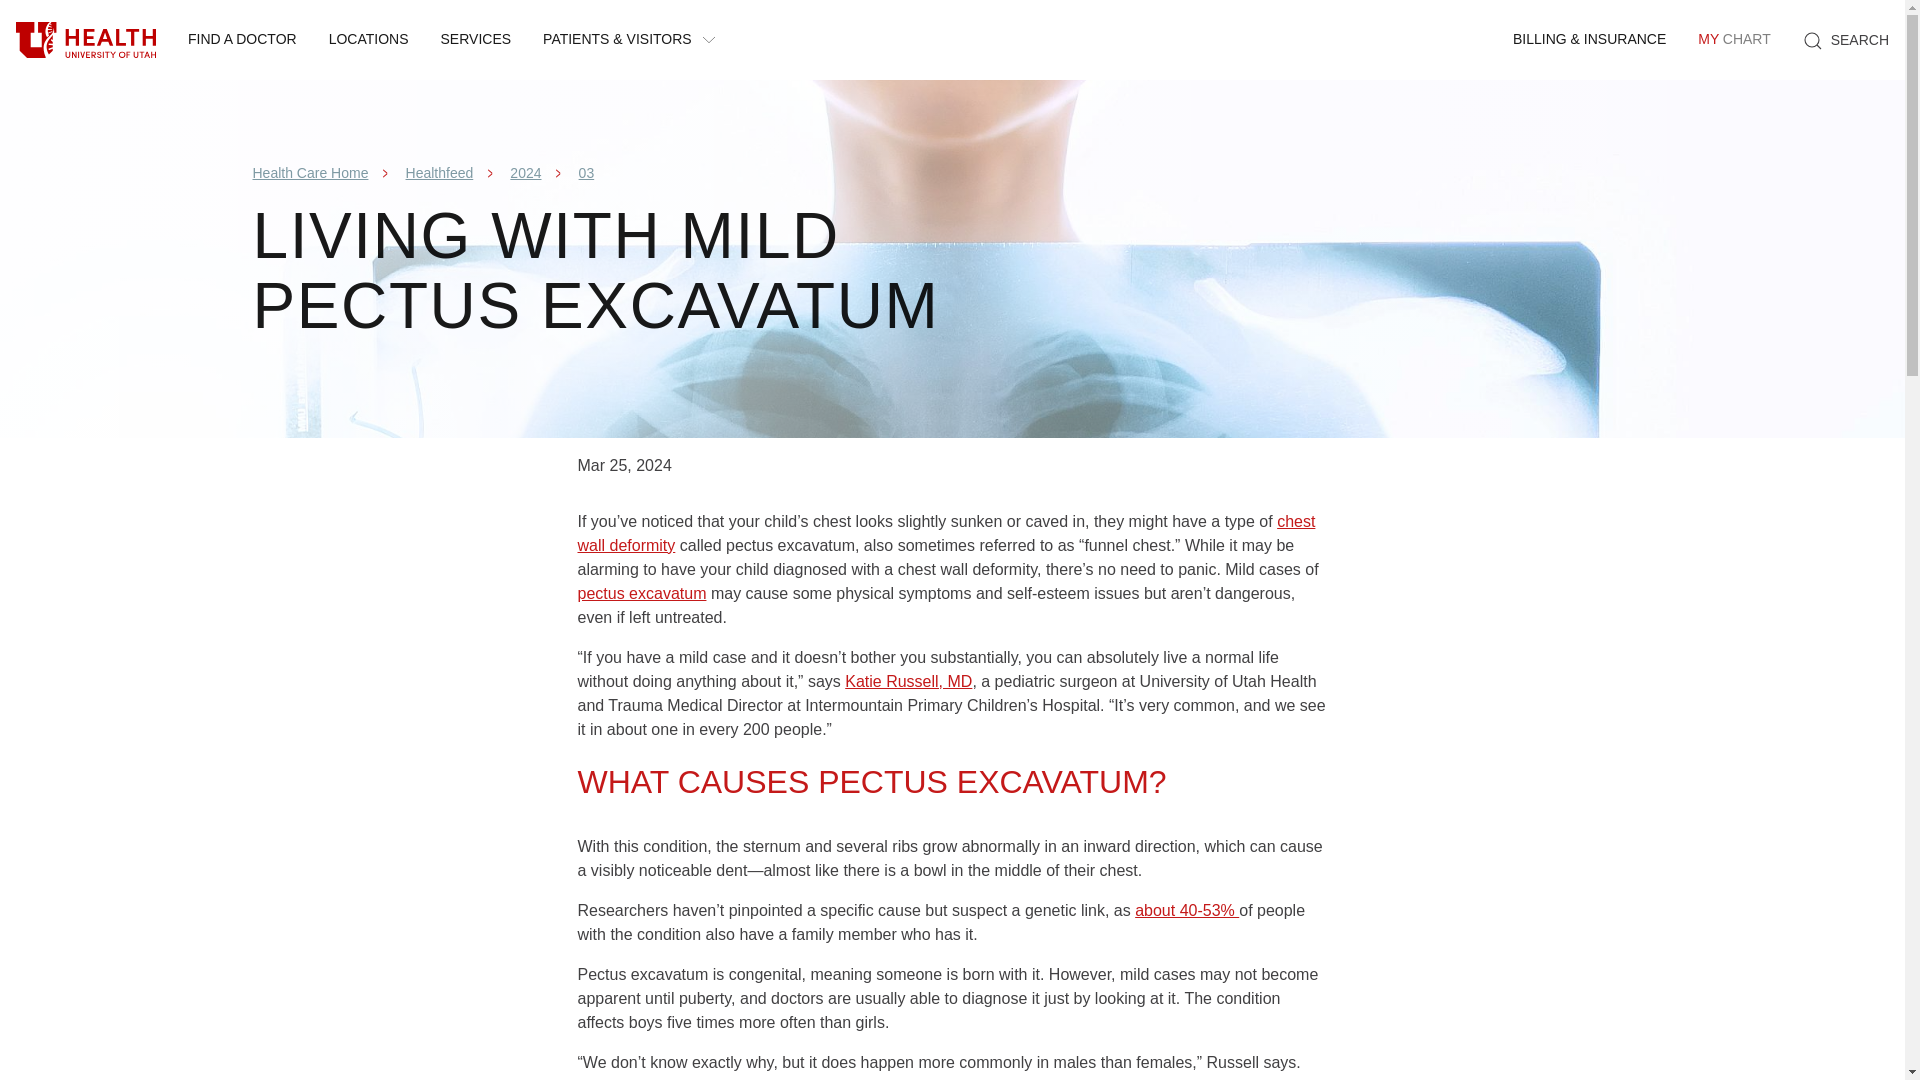 The width and height of the screenshot is (1920, 1080). I want to click on Katie Russell, MD, so click(908, 681).